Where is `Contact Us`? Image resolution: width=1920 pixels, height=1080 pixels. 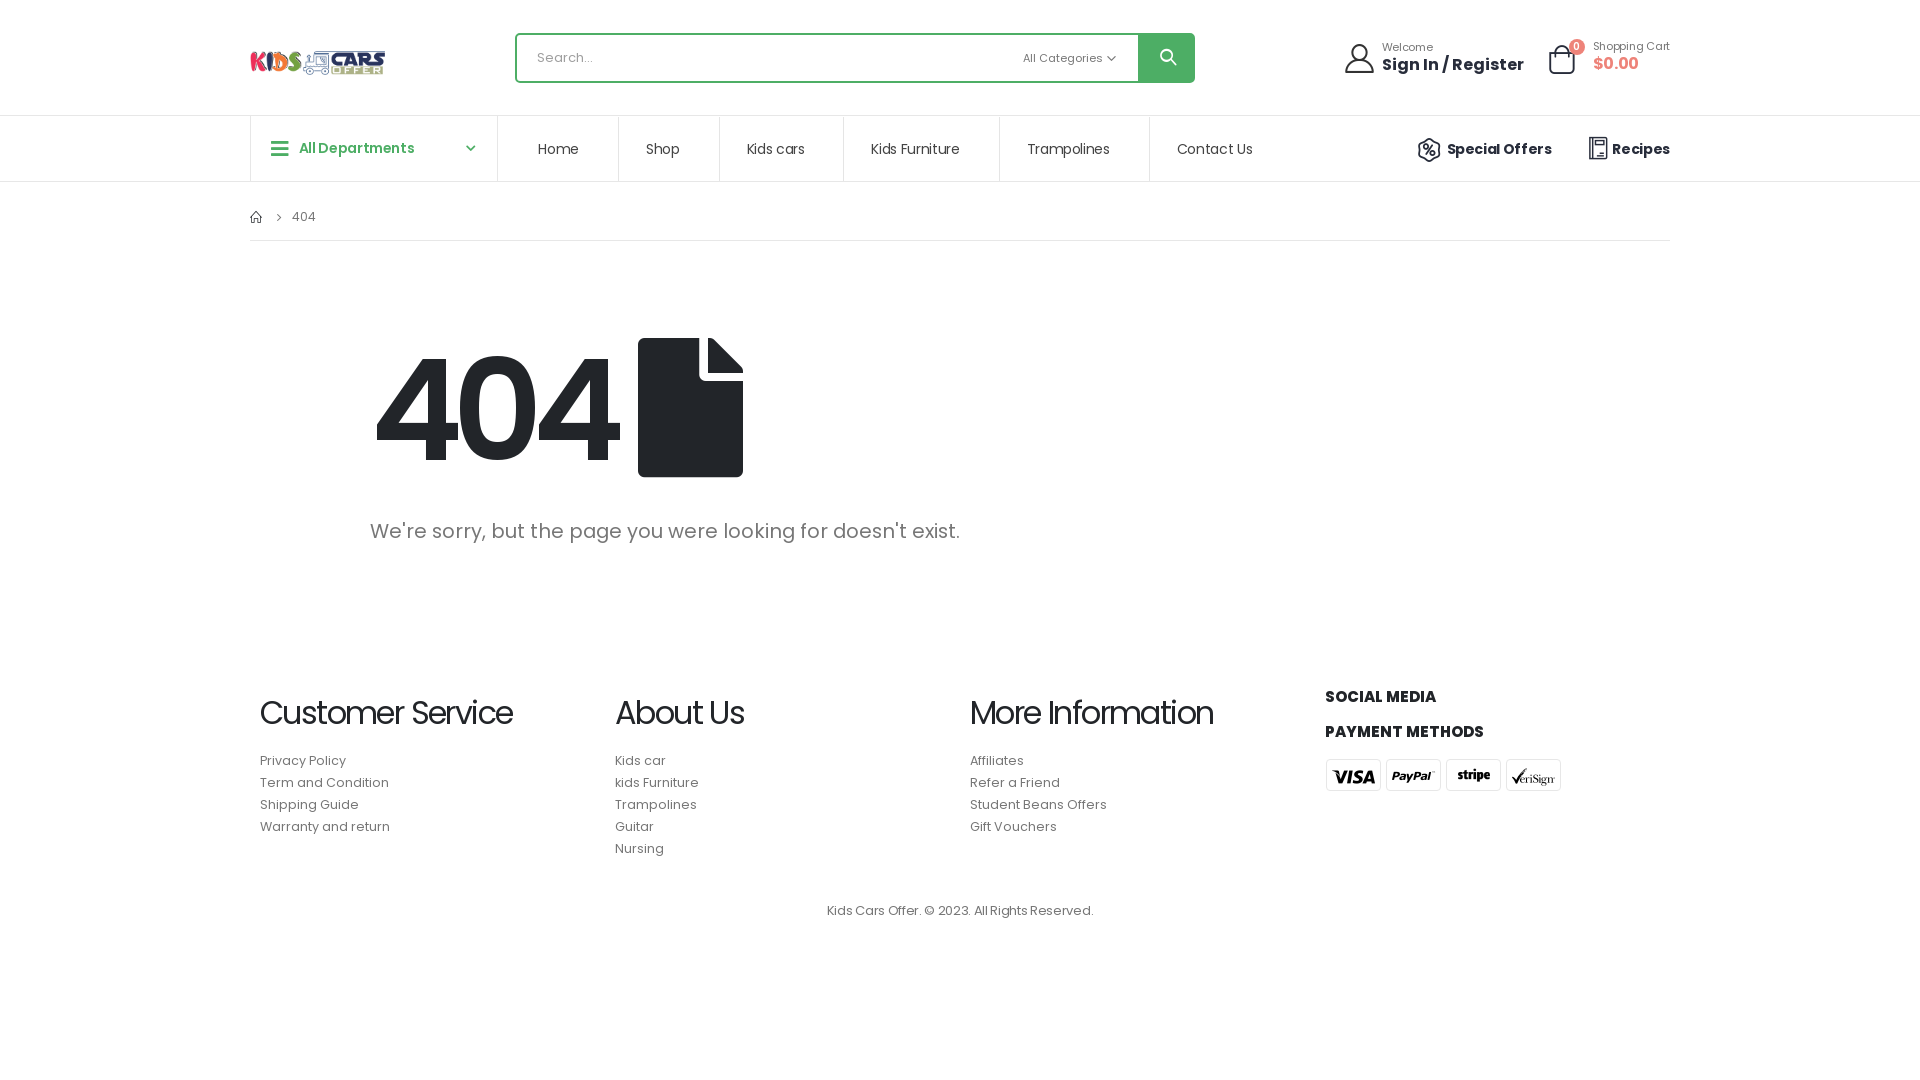
Contact Us is located at coordinates (1222, 149).